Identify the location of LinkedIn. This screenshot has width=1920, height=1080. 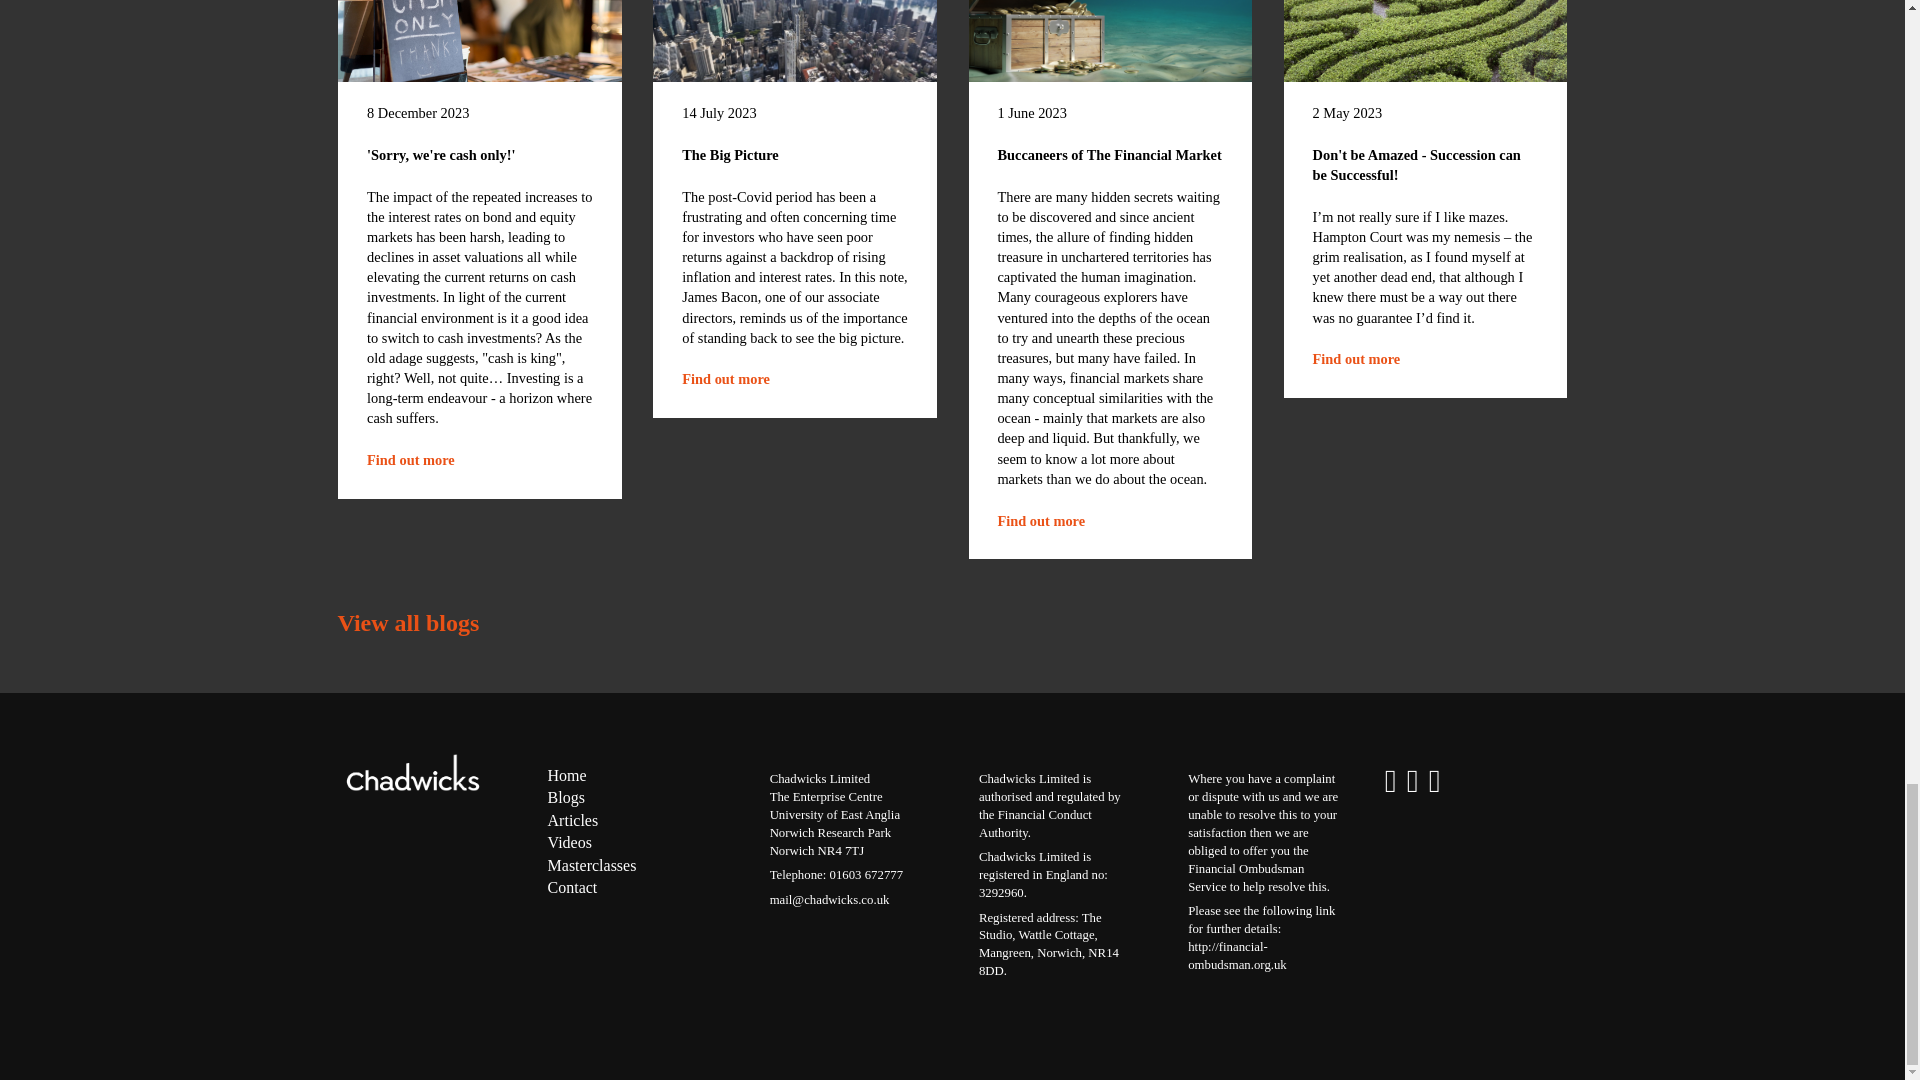
(410, 460).